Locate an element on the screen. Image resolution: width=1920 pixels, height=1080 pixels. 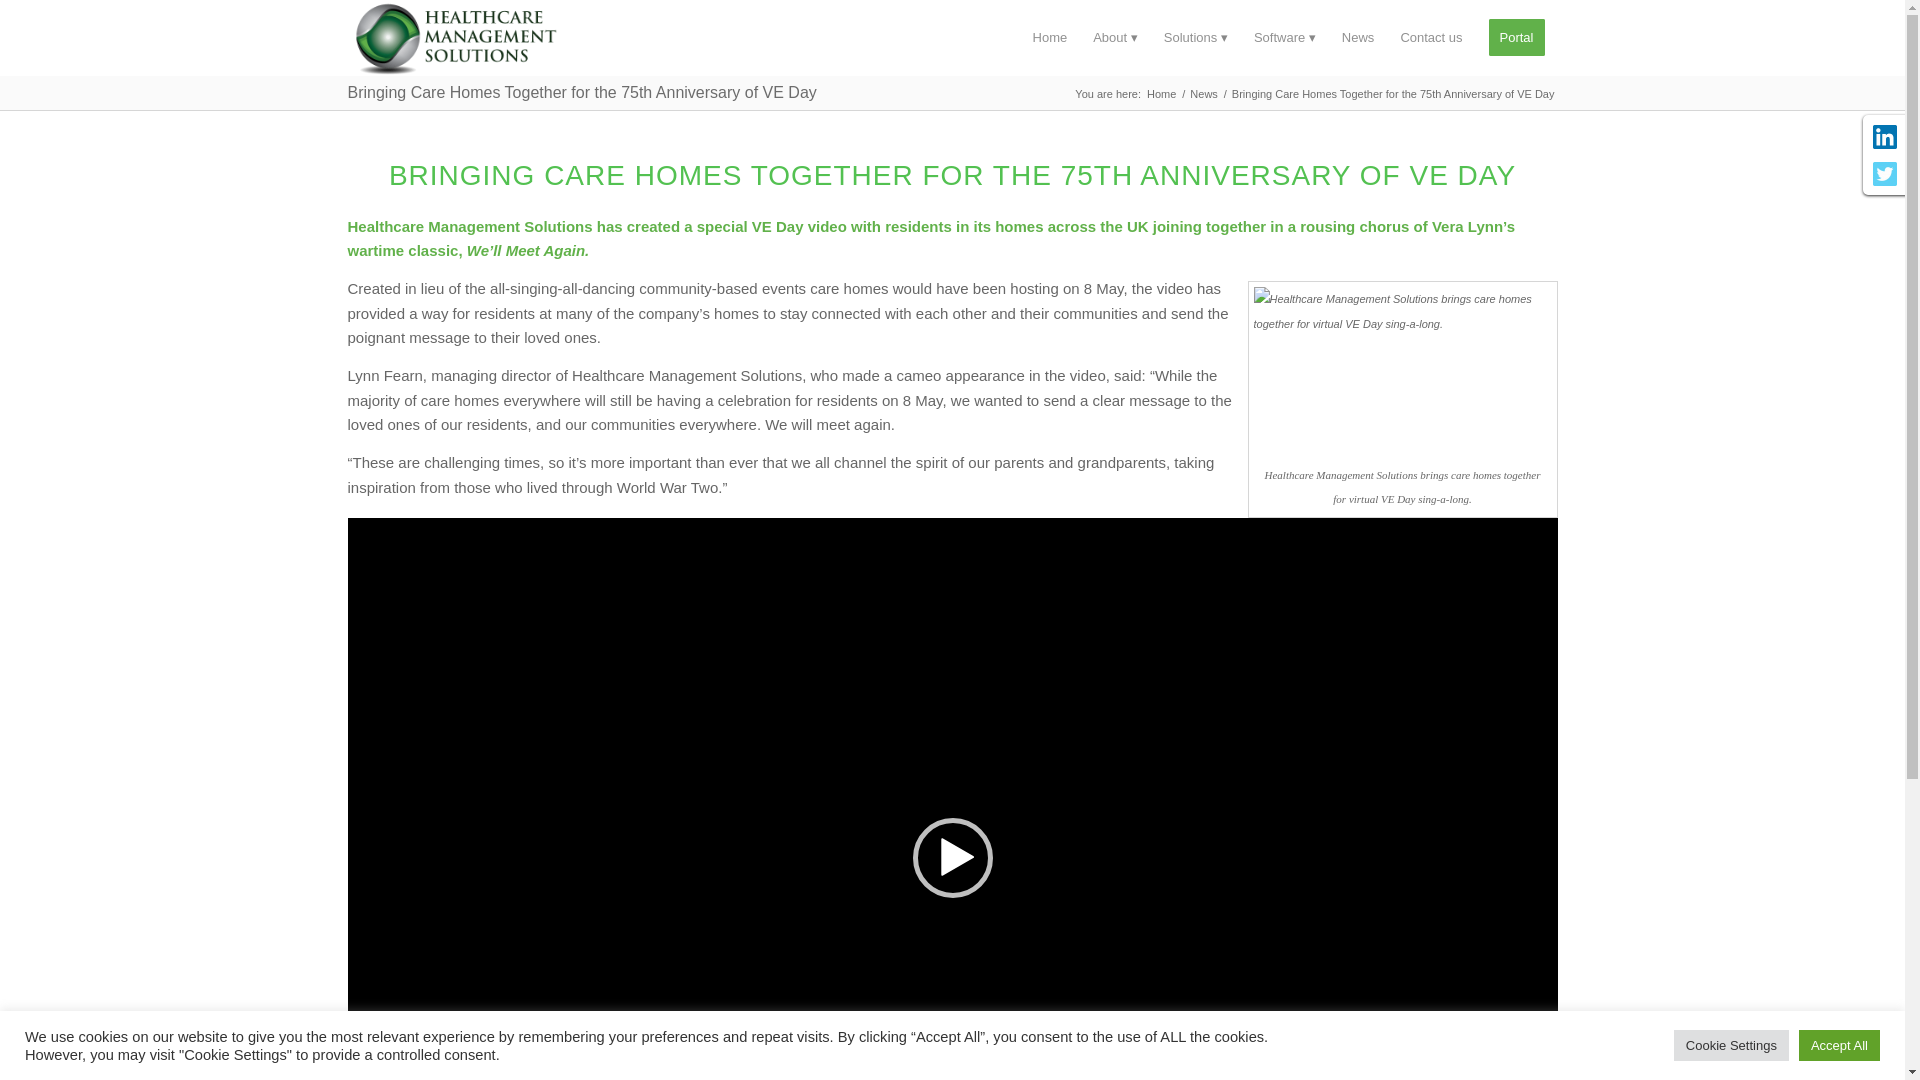
News is located at coordinates (1358, 38).